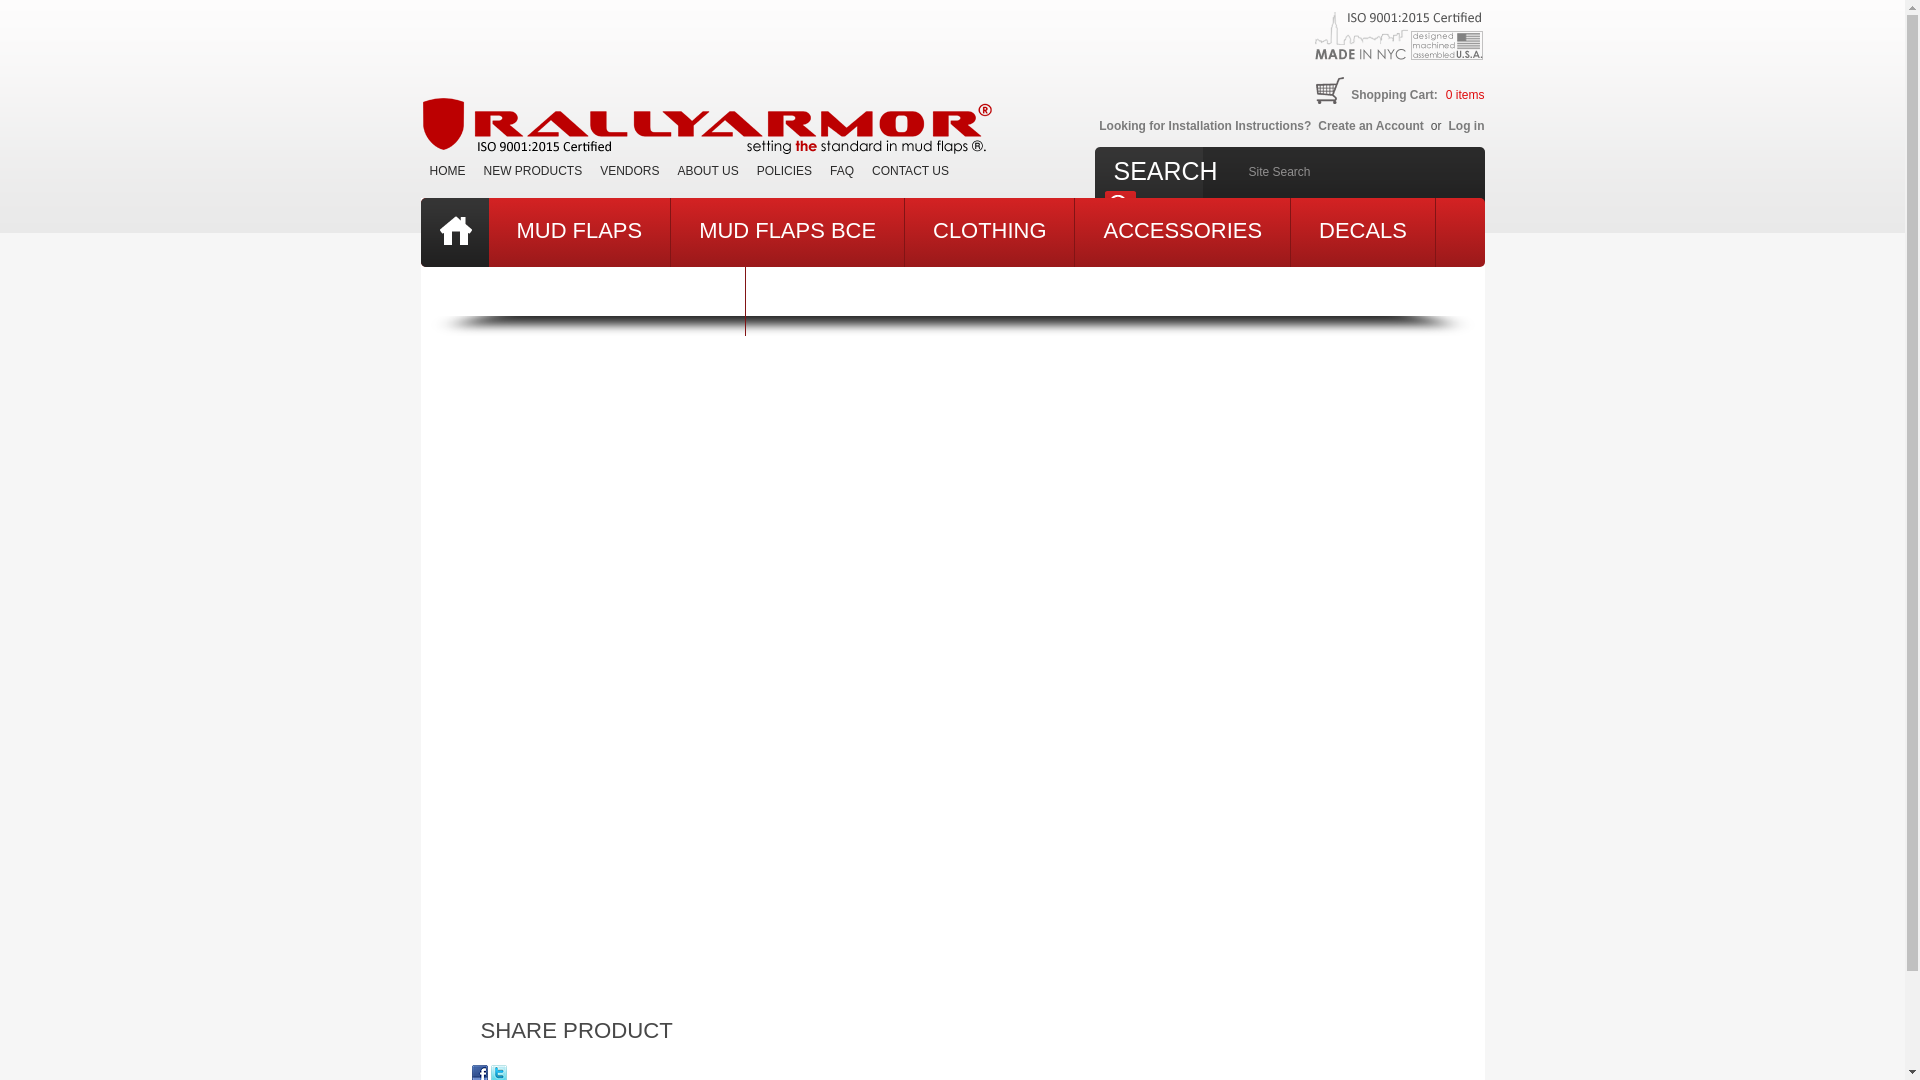 The image size is (1920, 1080). Describe the element at coordinates (842, 170) in the screenshot. I see `FAQ` at that location.